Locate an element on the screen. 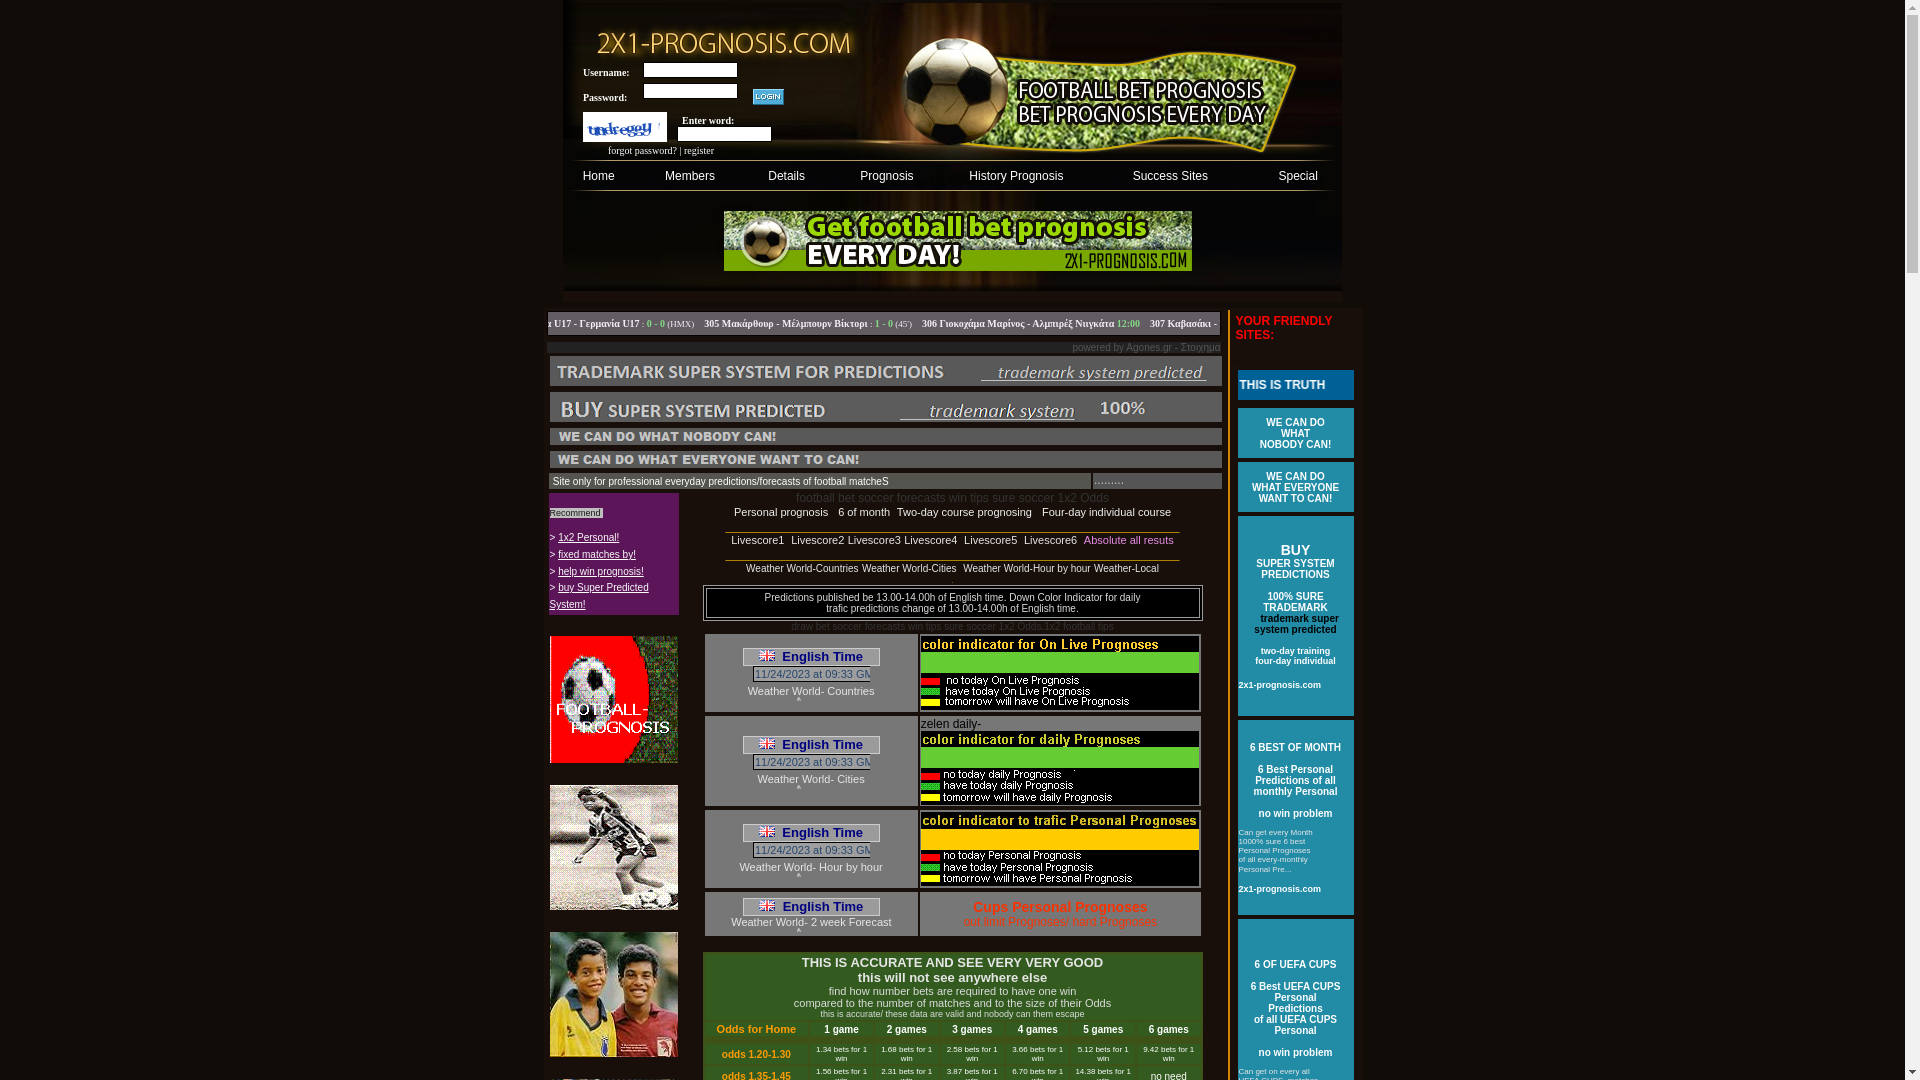 The height and width of the screenshot is (1080, 1920). Weather World- 2 week Forecast is located at coordinates (811, 922).